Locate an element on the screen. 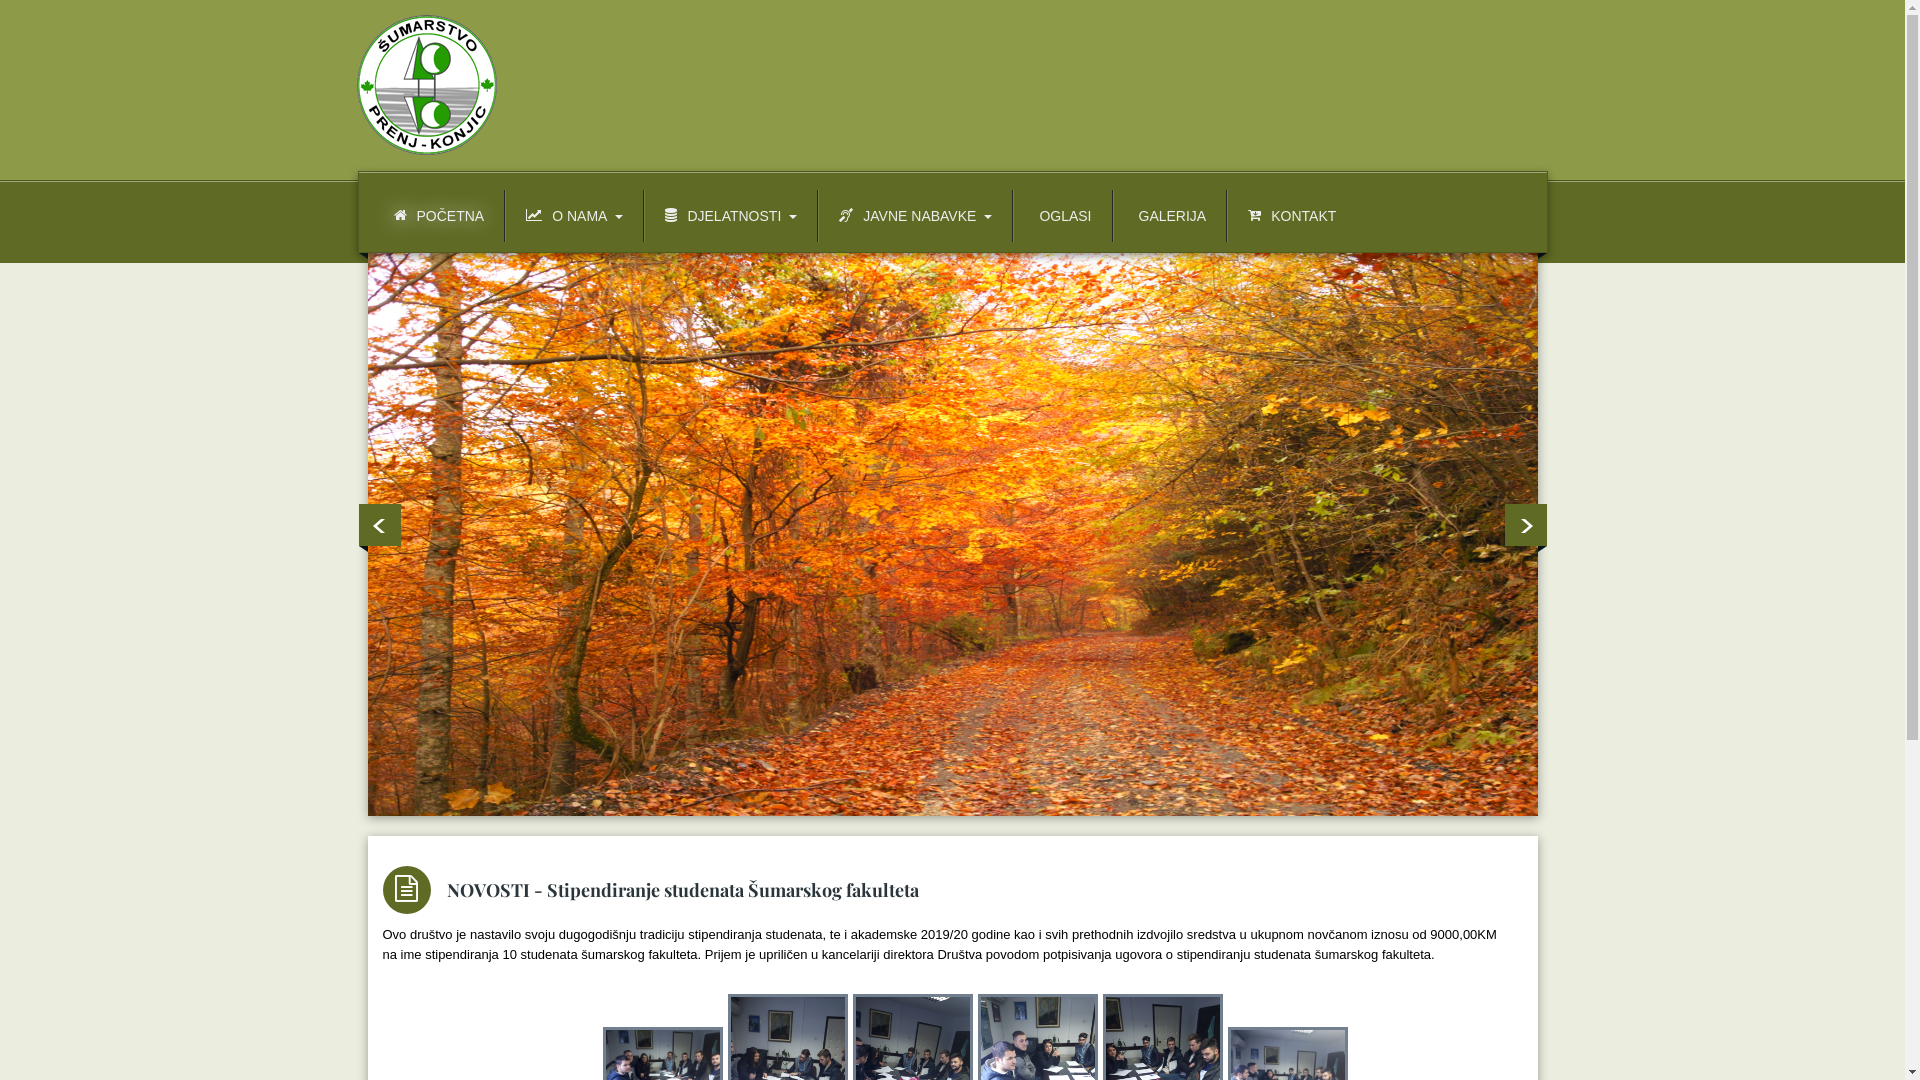  JAVNE NABAVKE is located at coordinates (916, 216).